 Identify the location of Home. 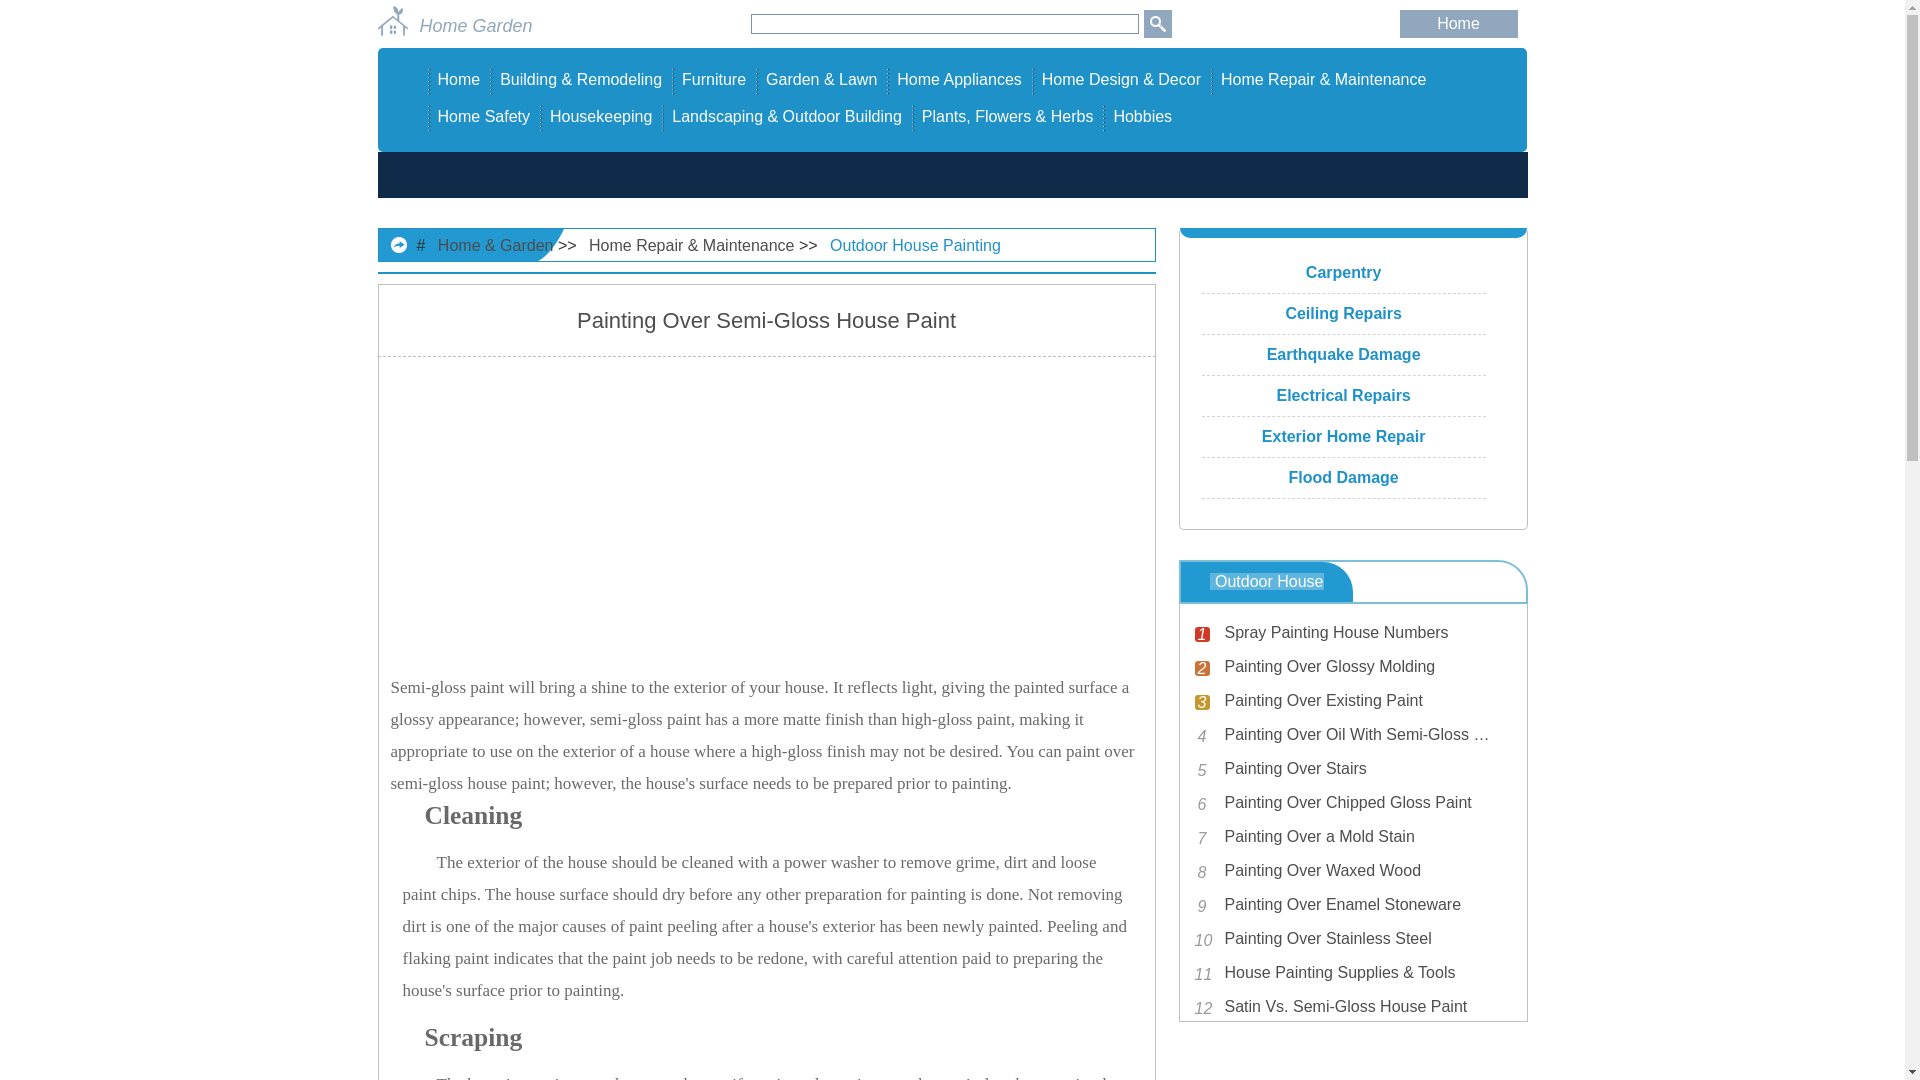
(459, 79).